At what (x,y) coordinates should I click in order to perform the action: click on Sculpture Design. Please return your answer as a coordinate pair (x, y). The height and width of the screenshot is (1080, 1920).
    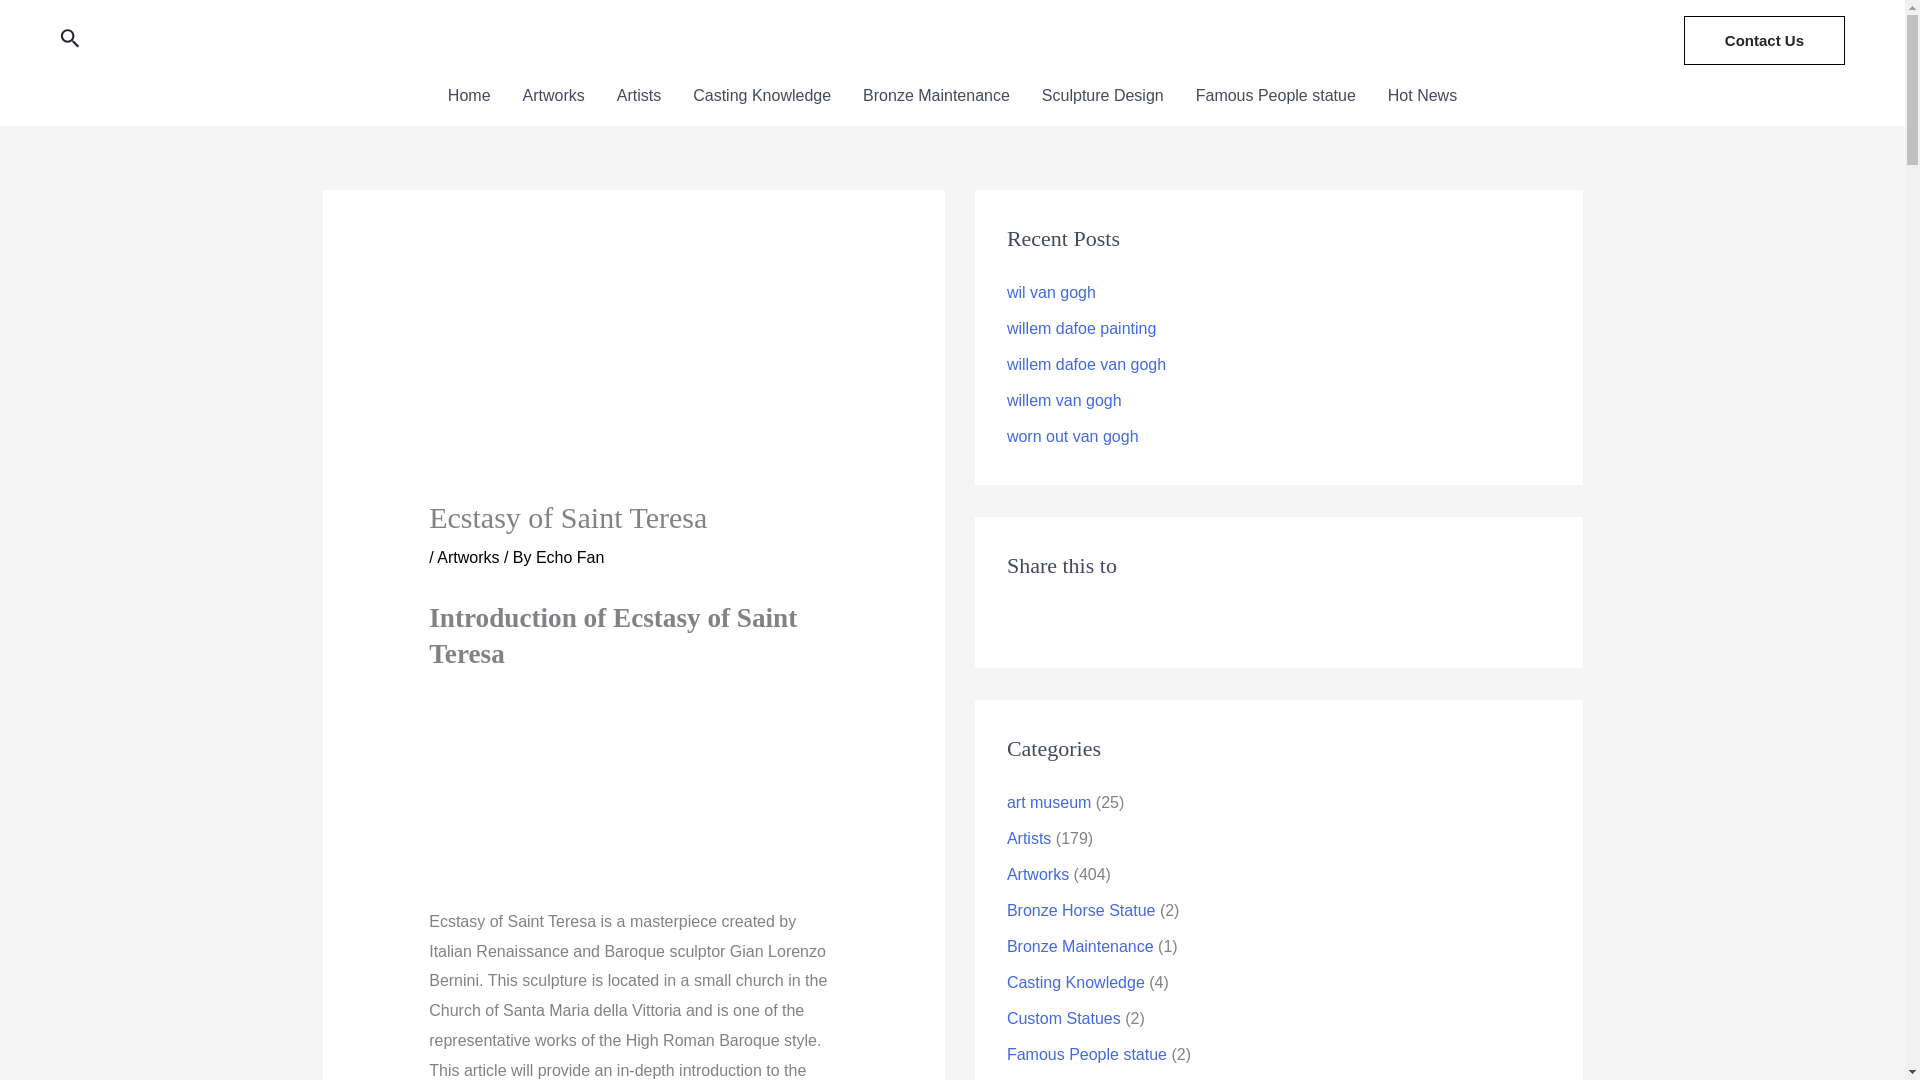
    Looking at the image, I should click on (1102, 96).